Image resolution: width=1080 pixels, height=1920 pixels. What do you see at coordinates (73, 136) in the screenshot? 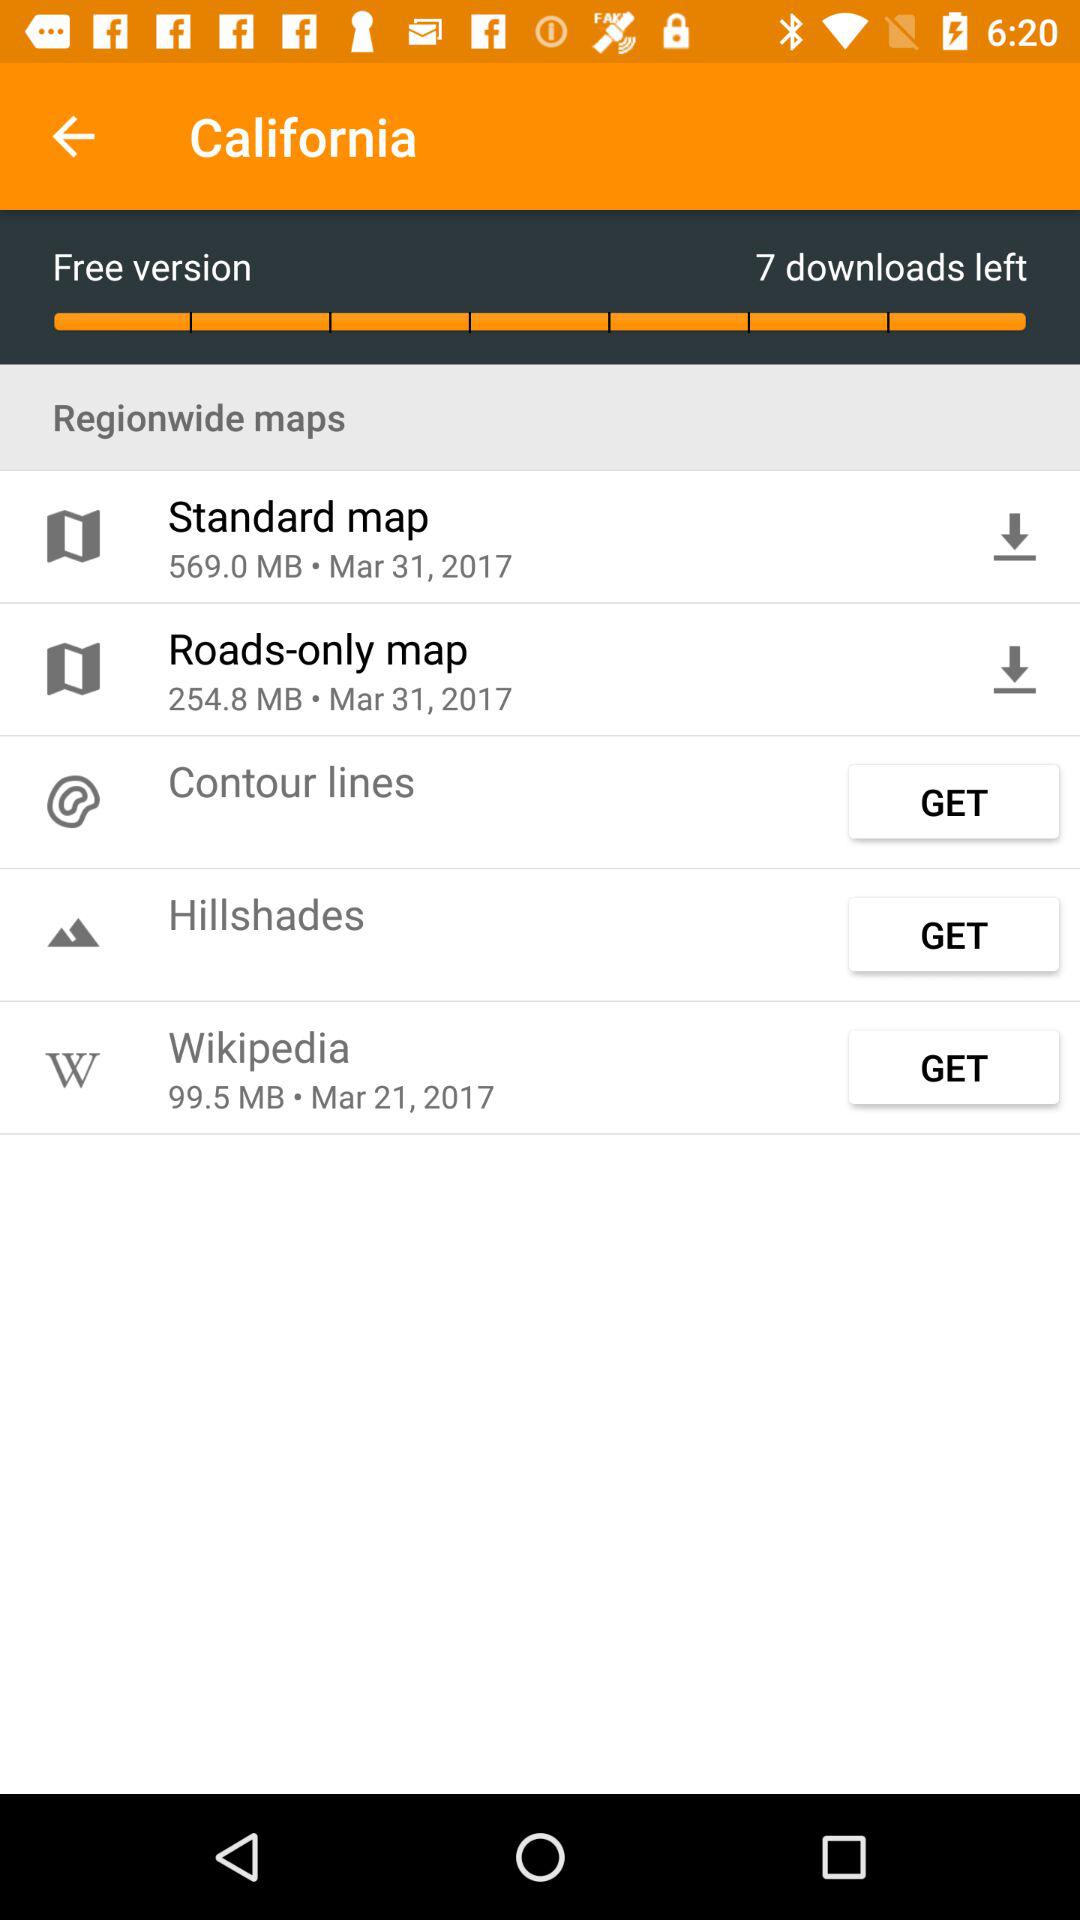
I see `choose the app to the left of california app` at bounding box center [73, 136].